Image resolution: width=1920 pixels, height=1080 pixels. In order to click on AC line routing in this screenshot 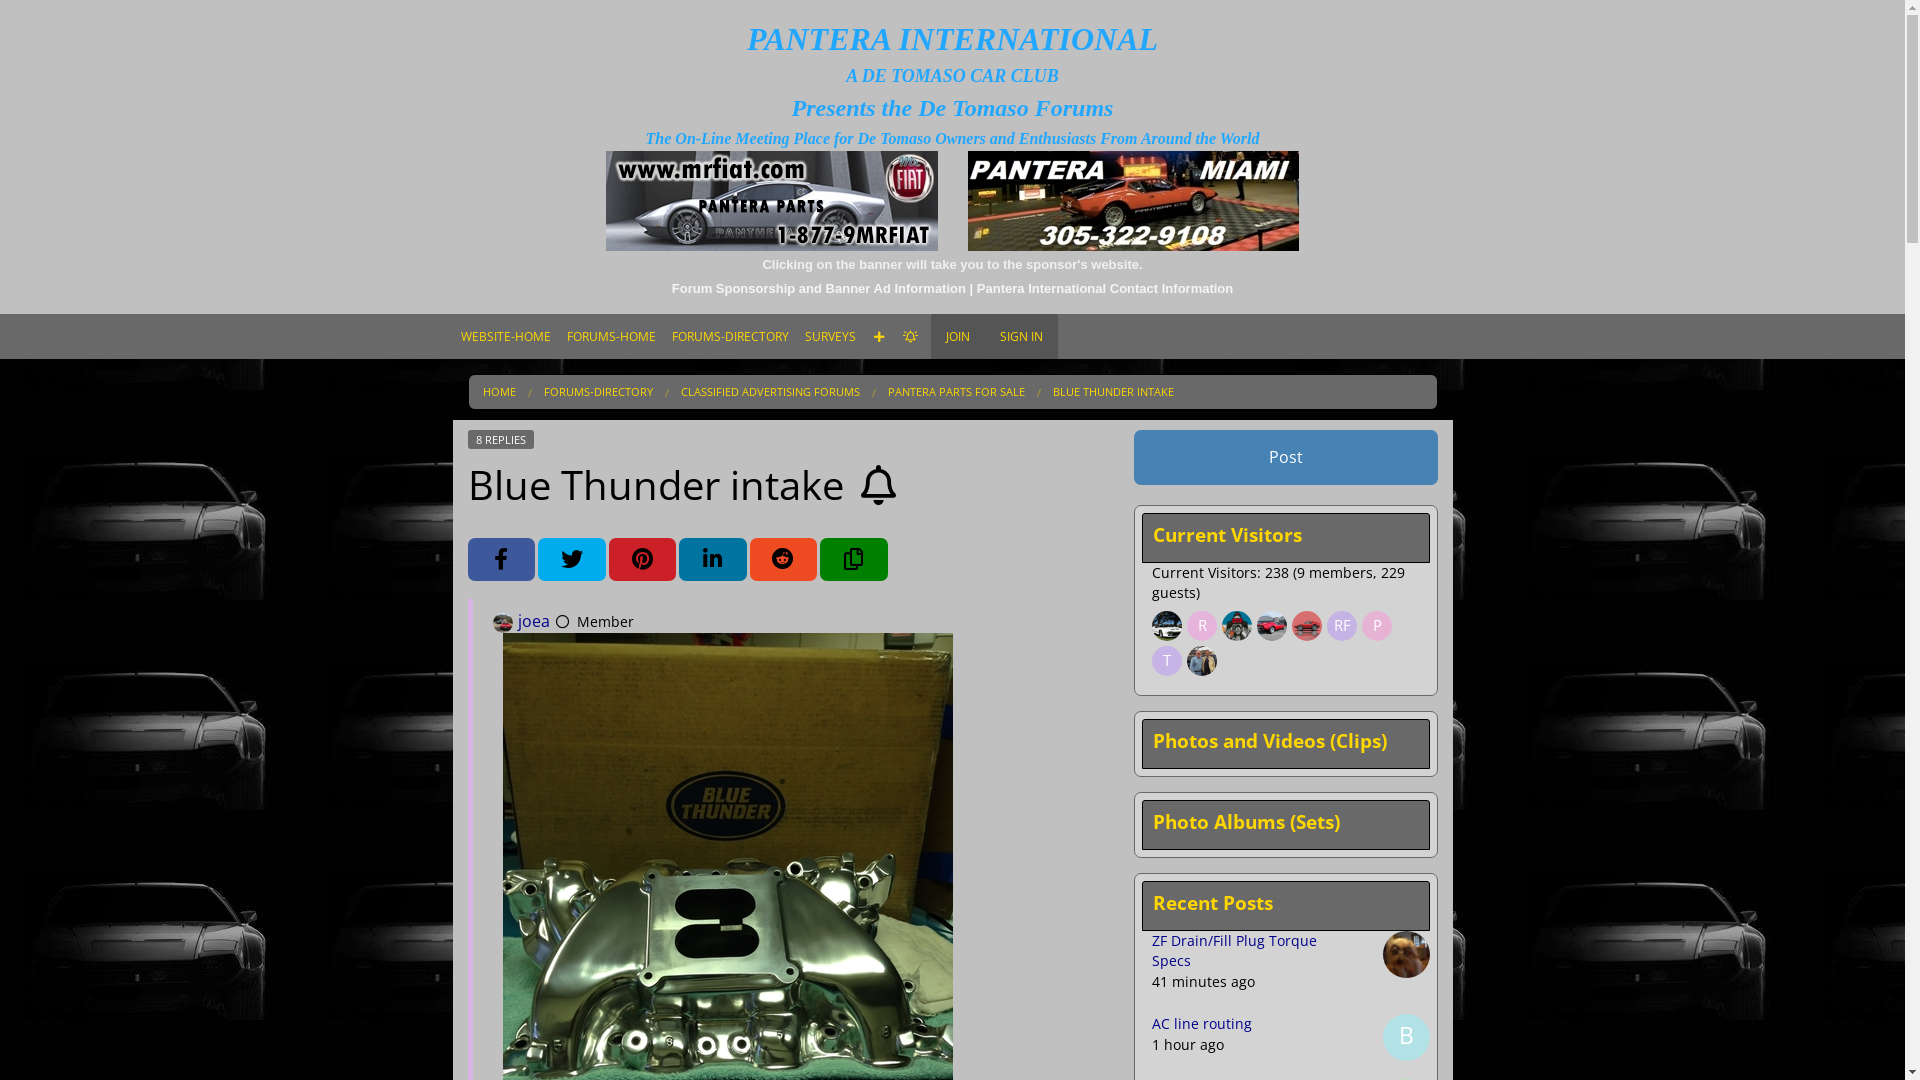, I will do `click(1202, 1024)`.